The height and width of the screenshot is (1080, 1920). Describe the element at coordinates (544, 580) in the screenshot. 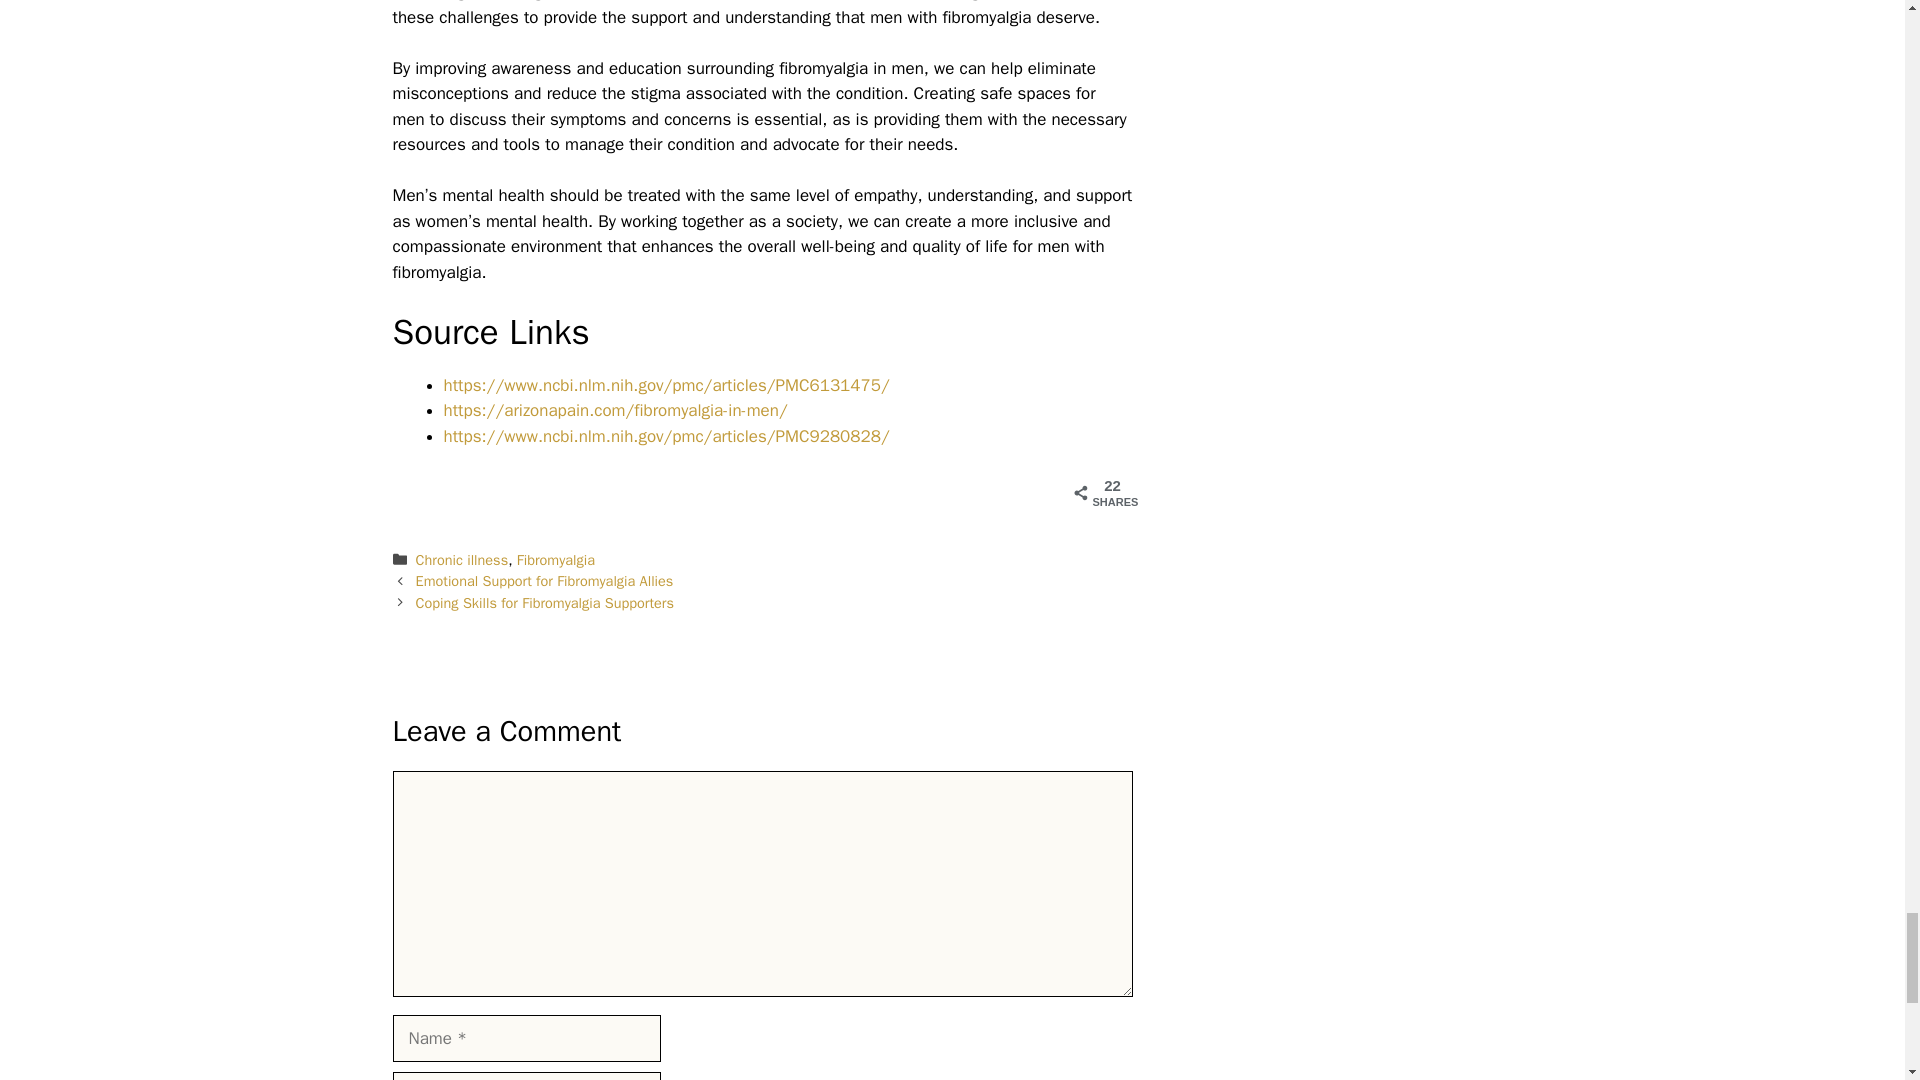

I see `Emotional Support for Fibromyalgia Allies` at that location.